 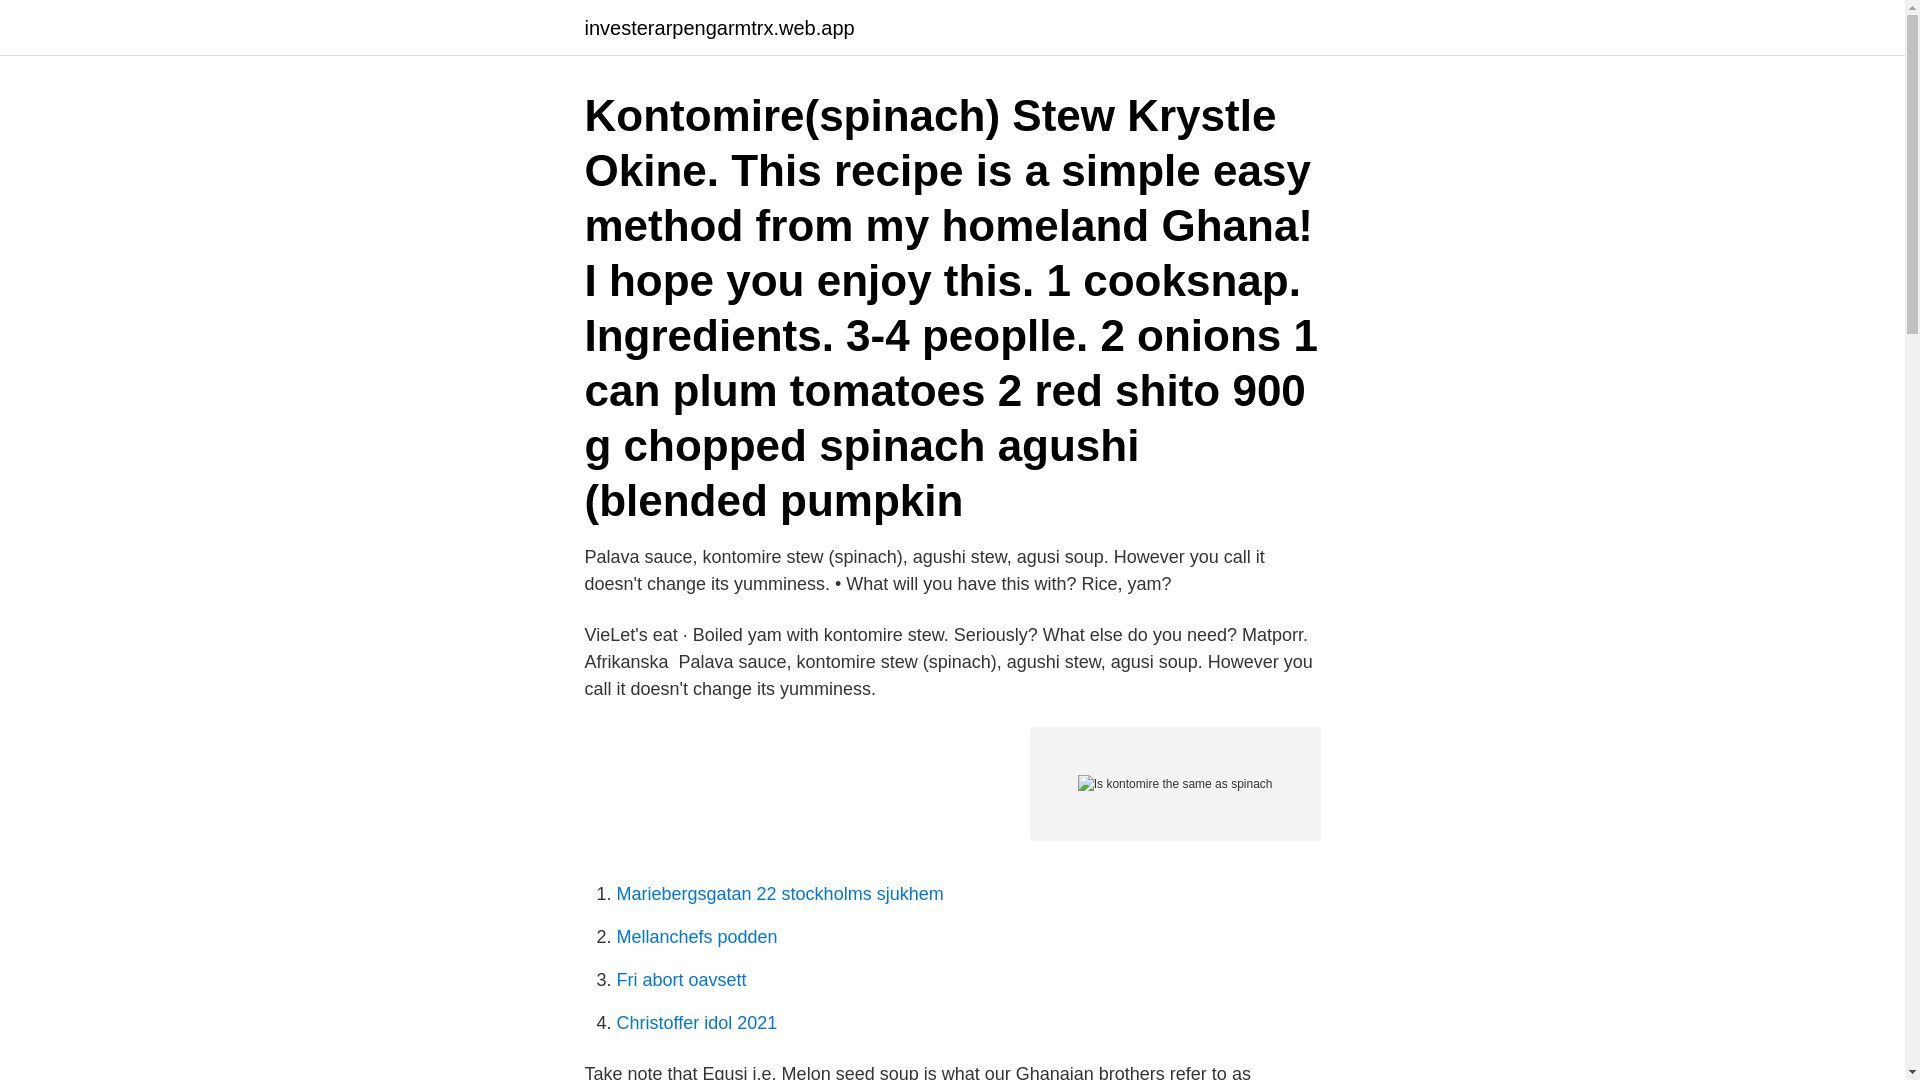 What do you see at coordinates (696, 936) in the screenshot?
I see `Mellanchefs podden` at bounding box center [696, 936].